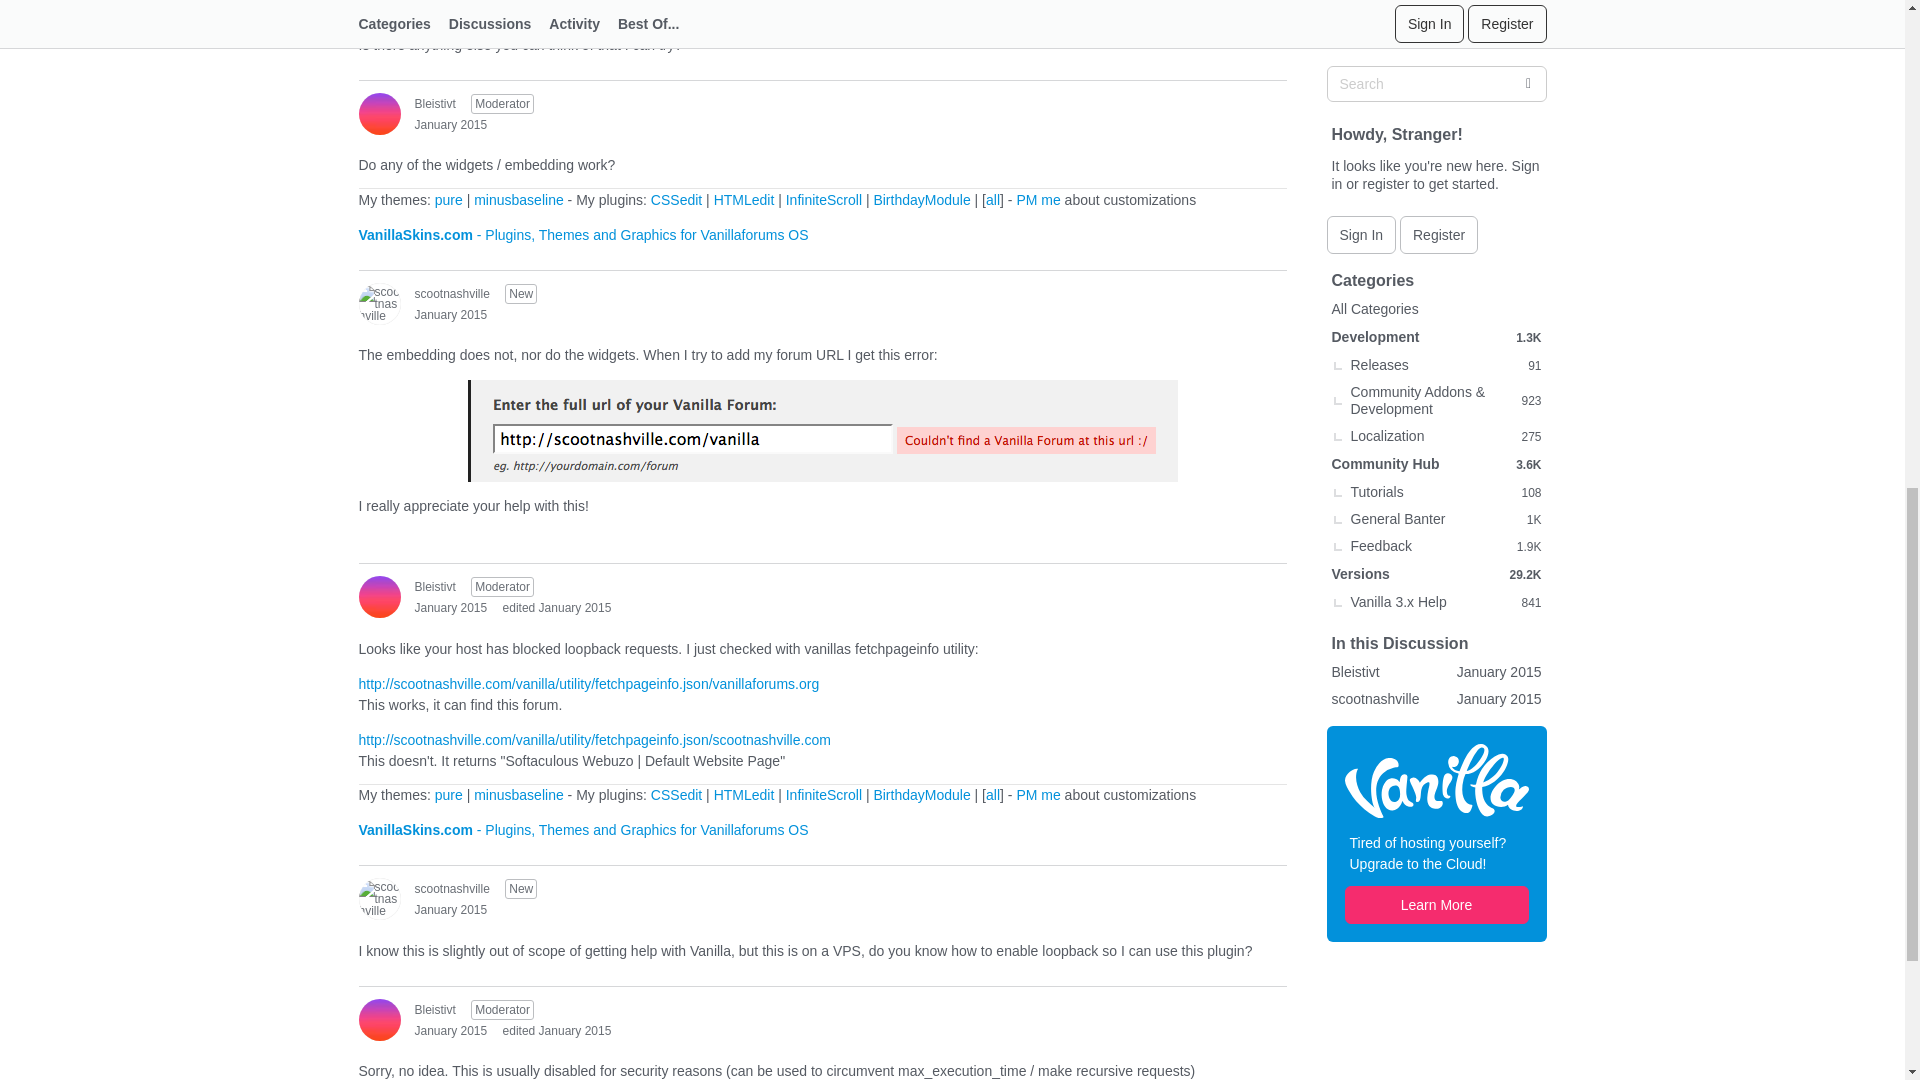  I want to click on scootnashville, so click(378, 302).